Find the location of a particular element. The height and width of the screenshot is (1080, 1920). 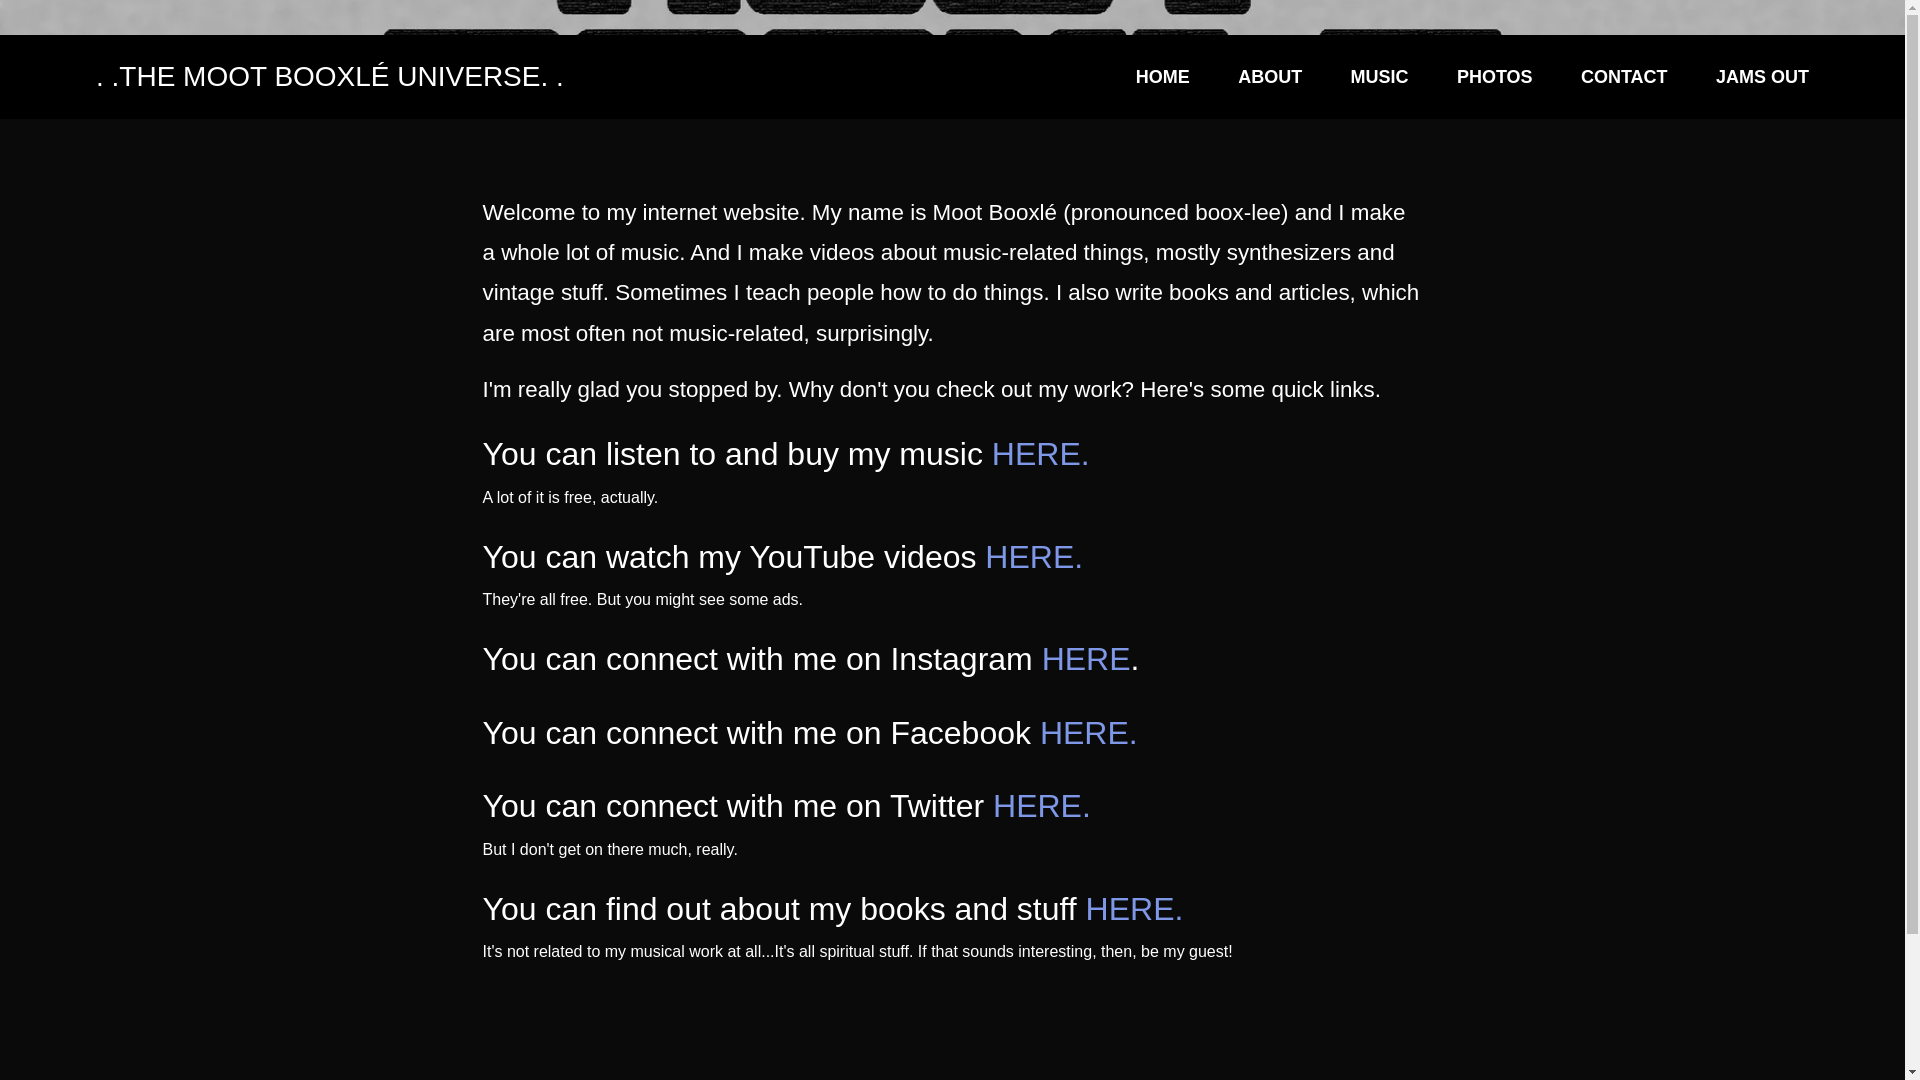

HERE. is located at coordinates (1041, 806).